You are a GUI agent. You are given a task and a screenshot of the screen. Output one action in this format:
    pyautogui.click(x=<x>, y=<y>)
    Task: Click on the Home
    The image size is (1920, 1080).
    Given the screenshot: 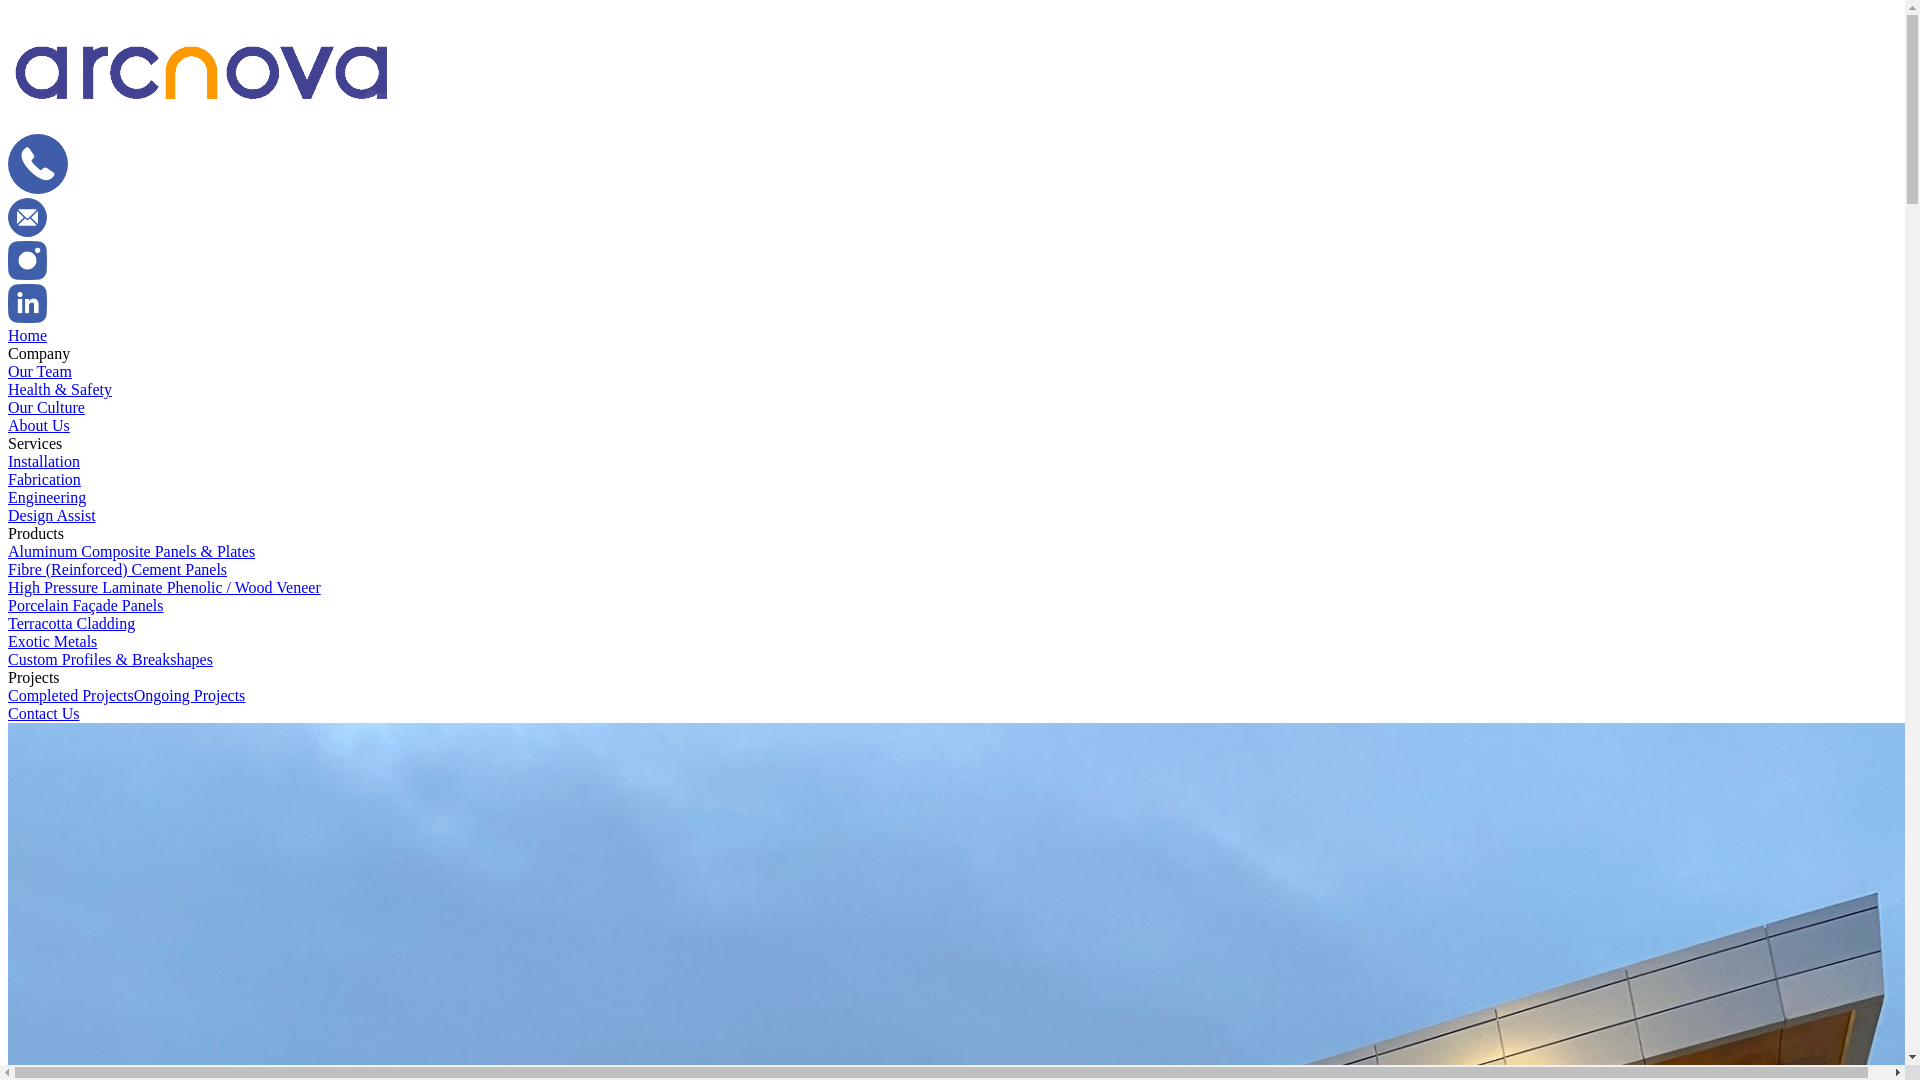 What is the action you would take?
    pyautogui.click(x=28, y=336)
    